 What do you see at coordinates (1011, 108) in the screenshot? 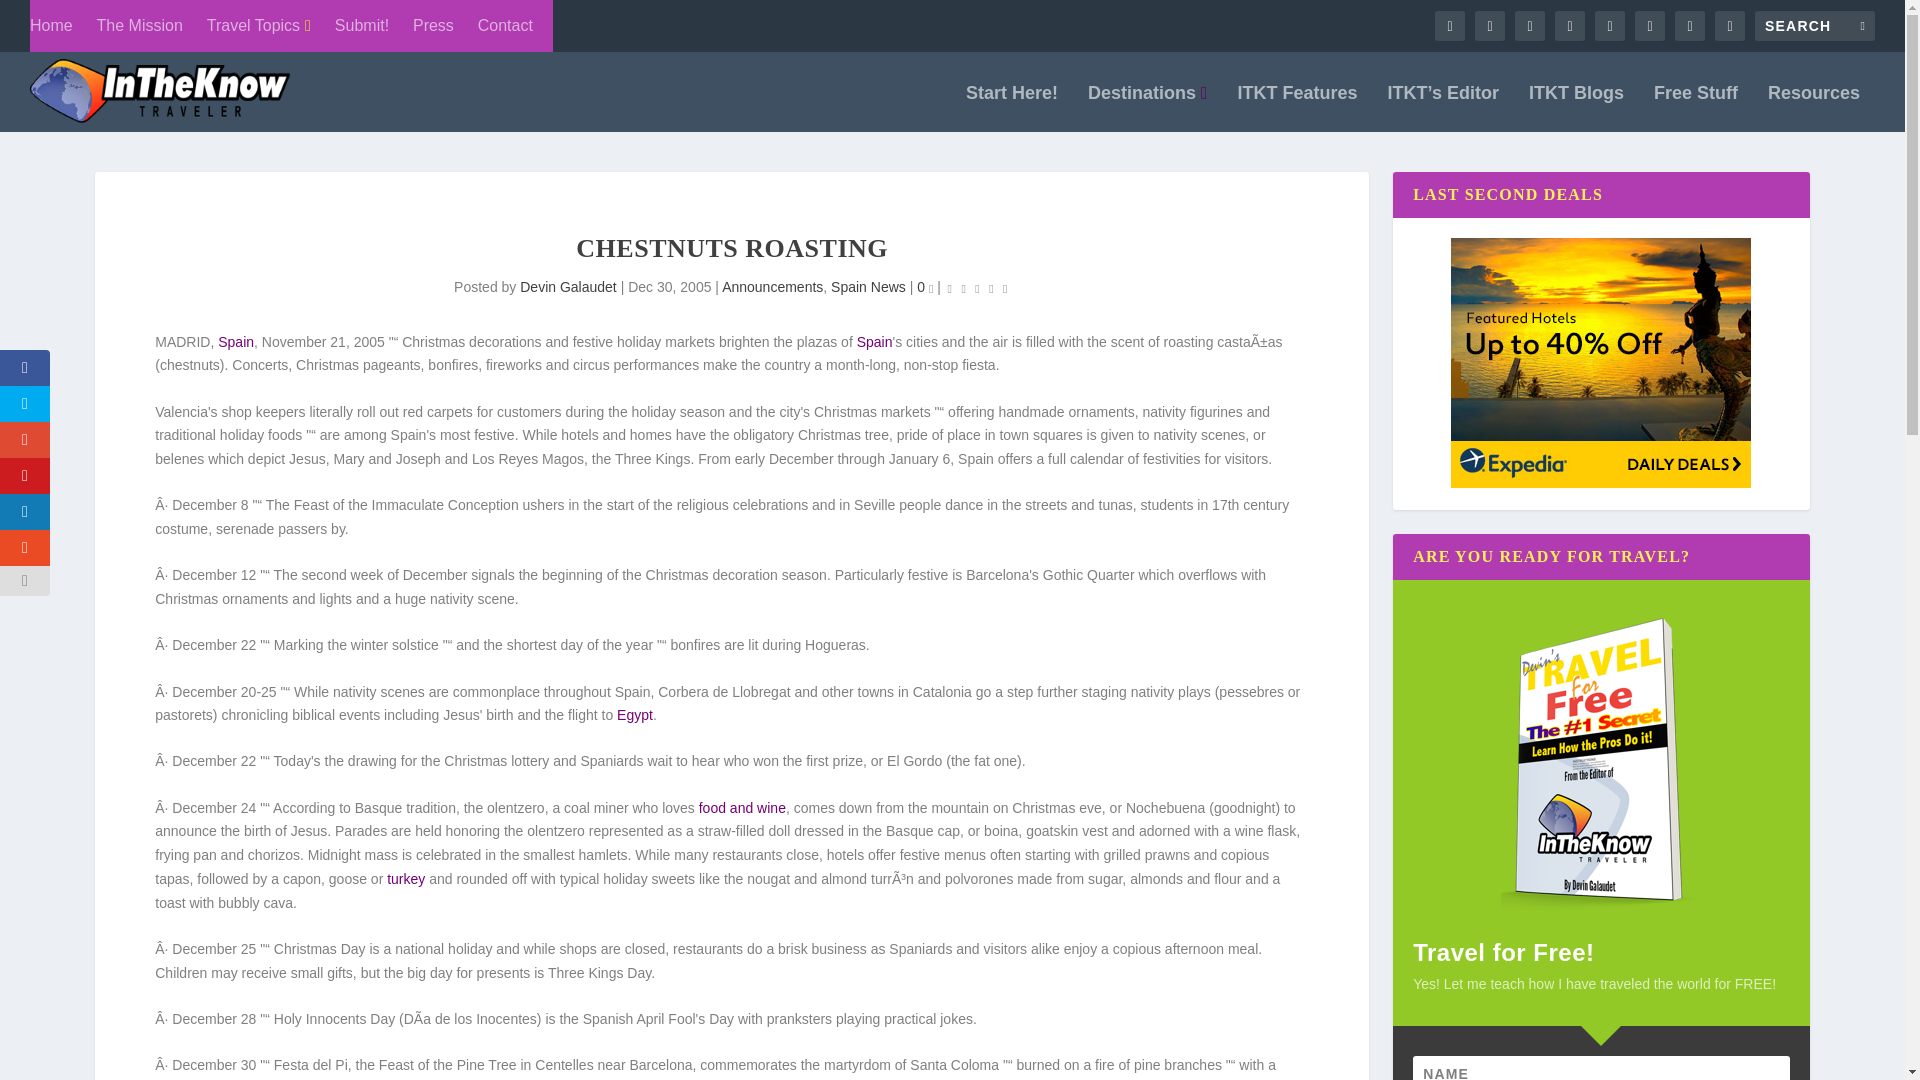
I see `Start Here!` at bounding box center [1011, 108].